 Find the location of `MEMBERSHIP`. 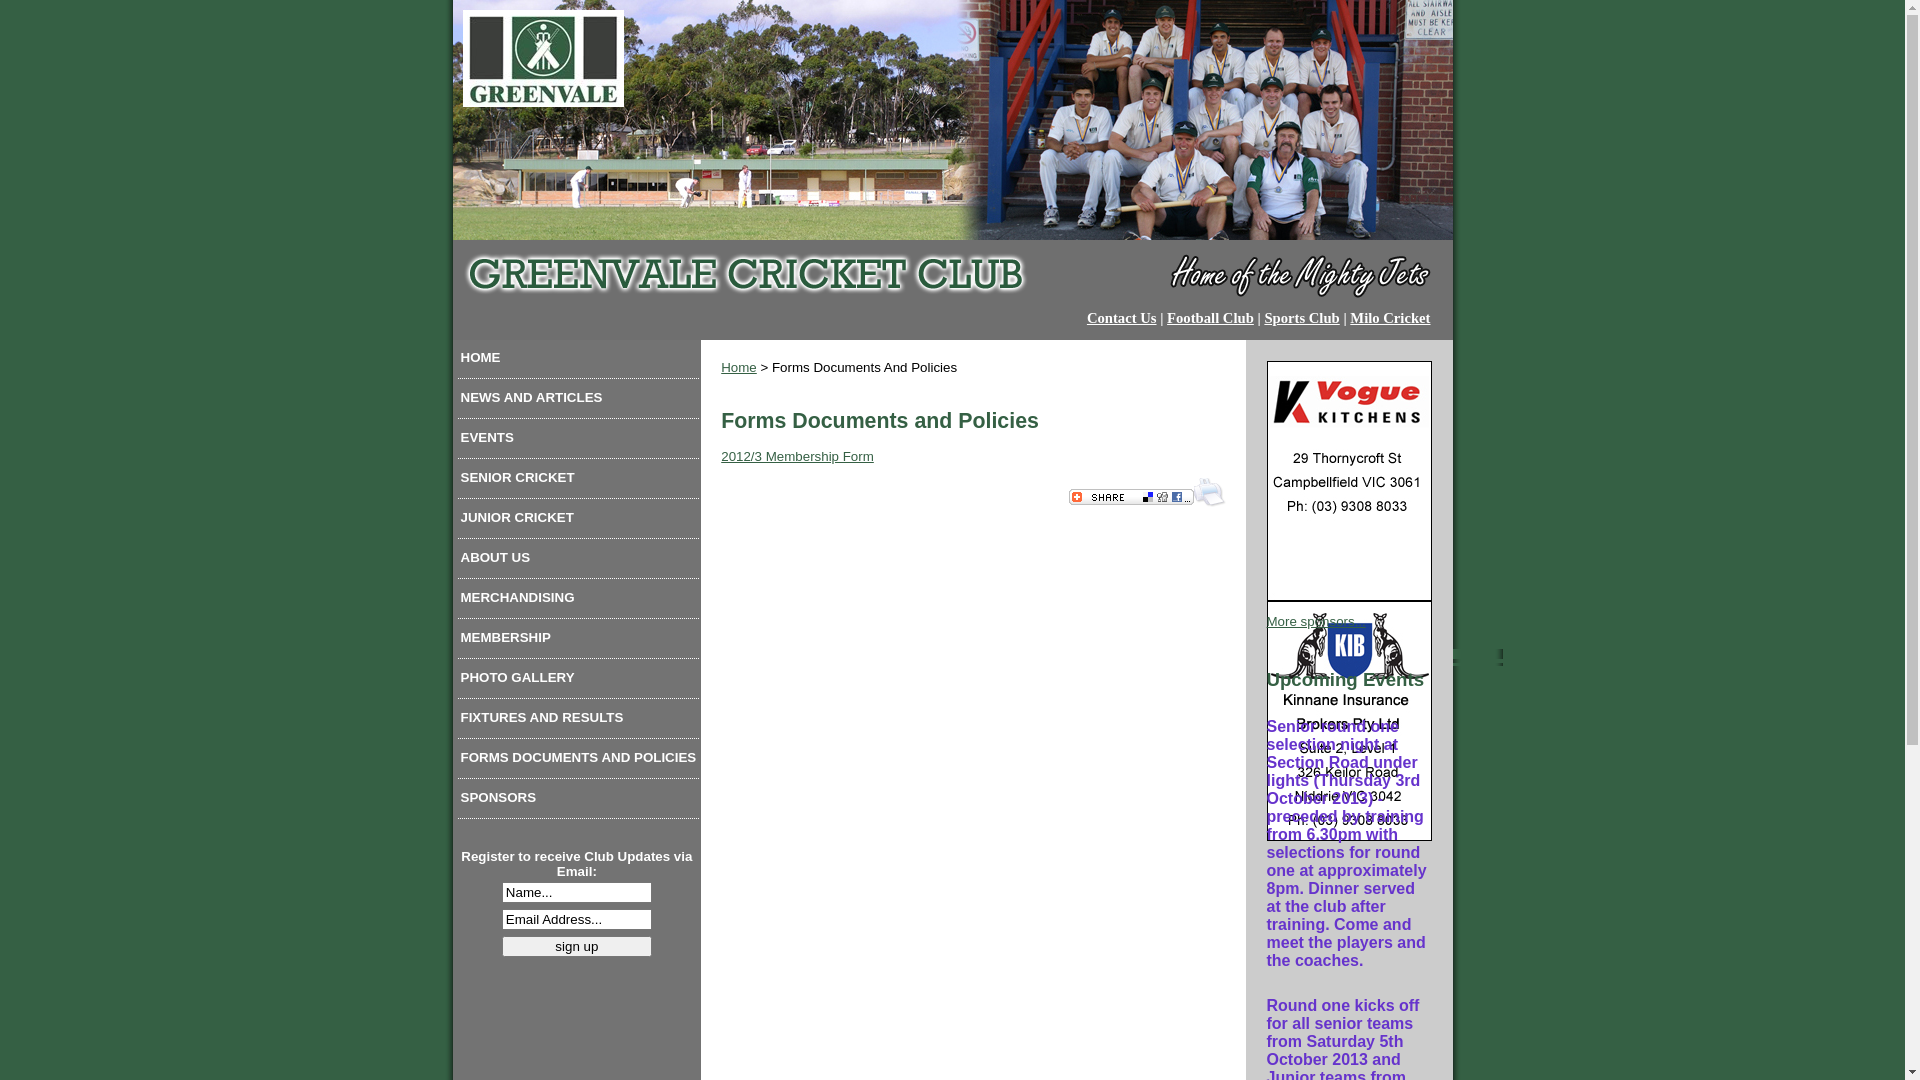

MEMBERSHIP is located at coordinates (579, 642).